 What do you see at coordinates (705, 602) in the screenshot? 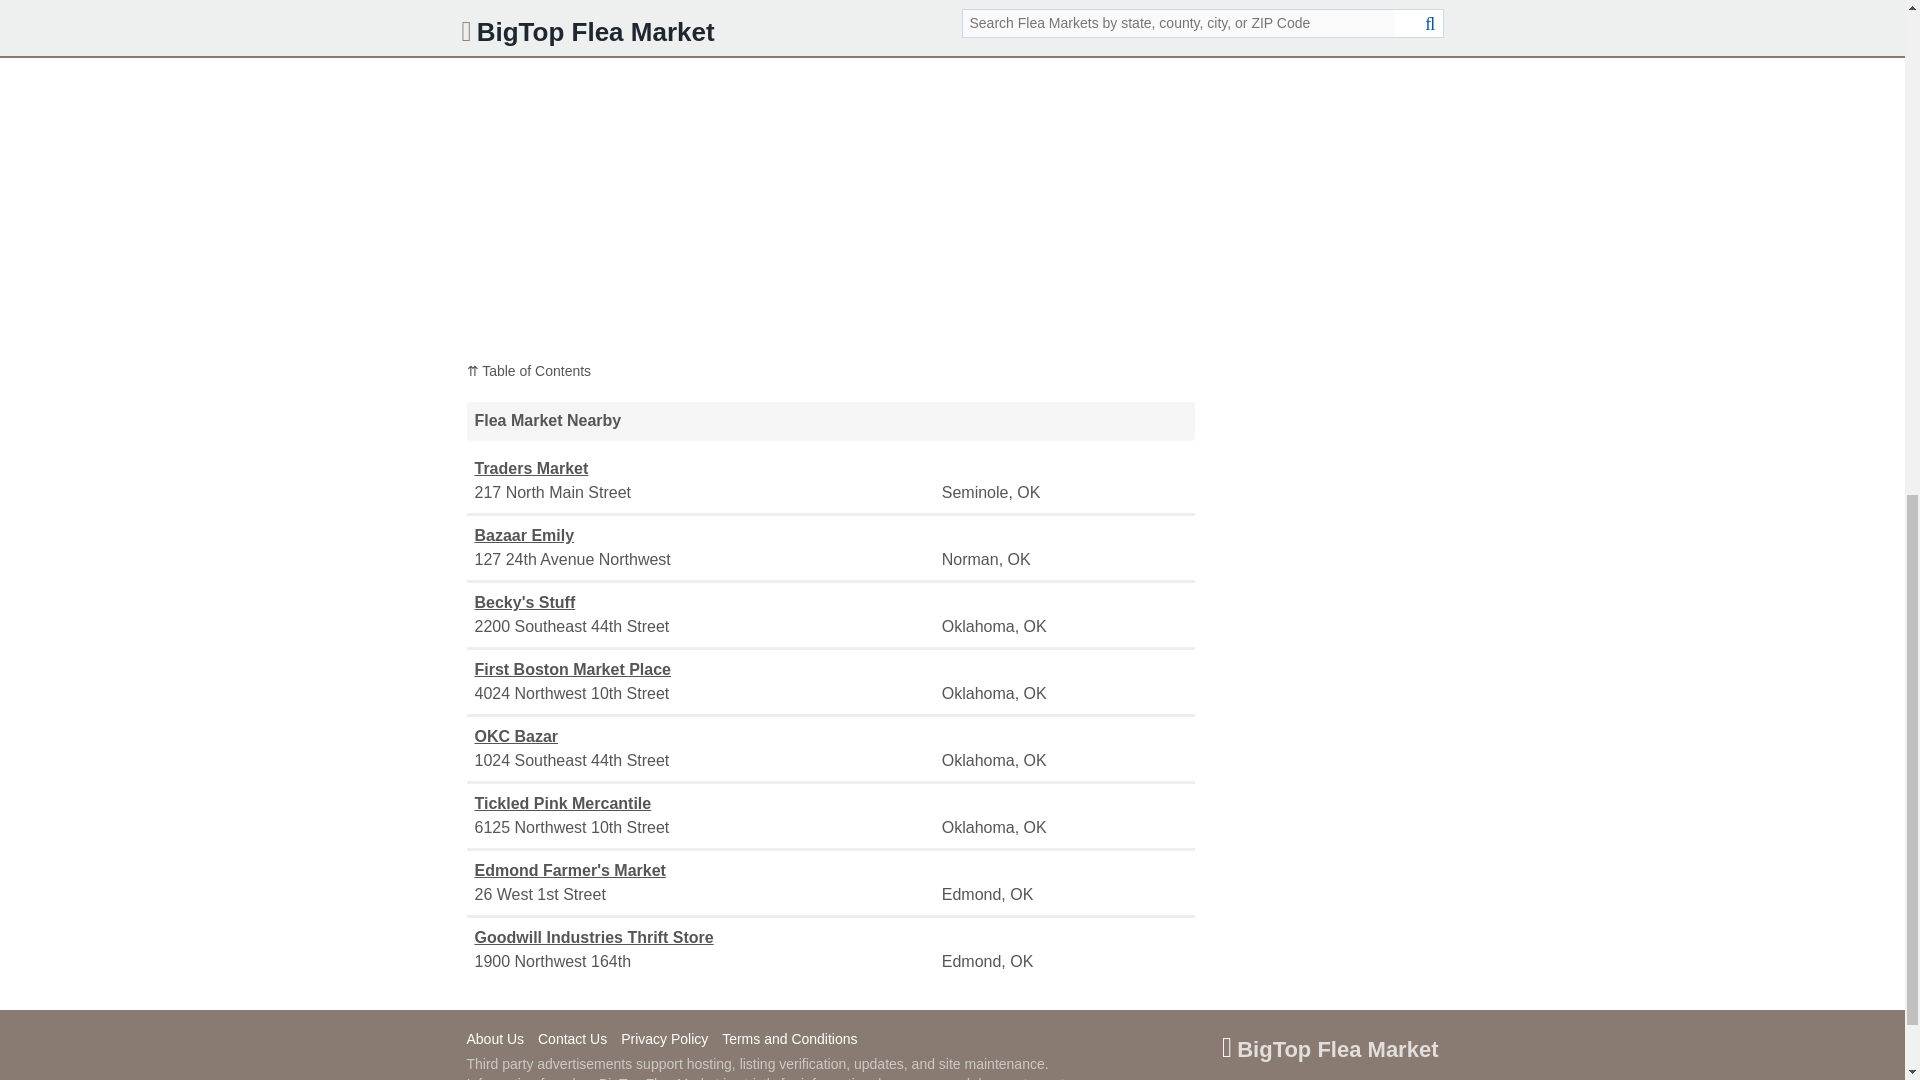
I see `Becky's Stuff` at bounding box center [705, 602].